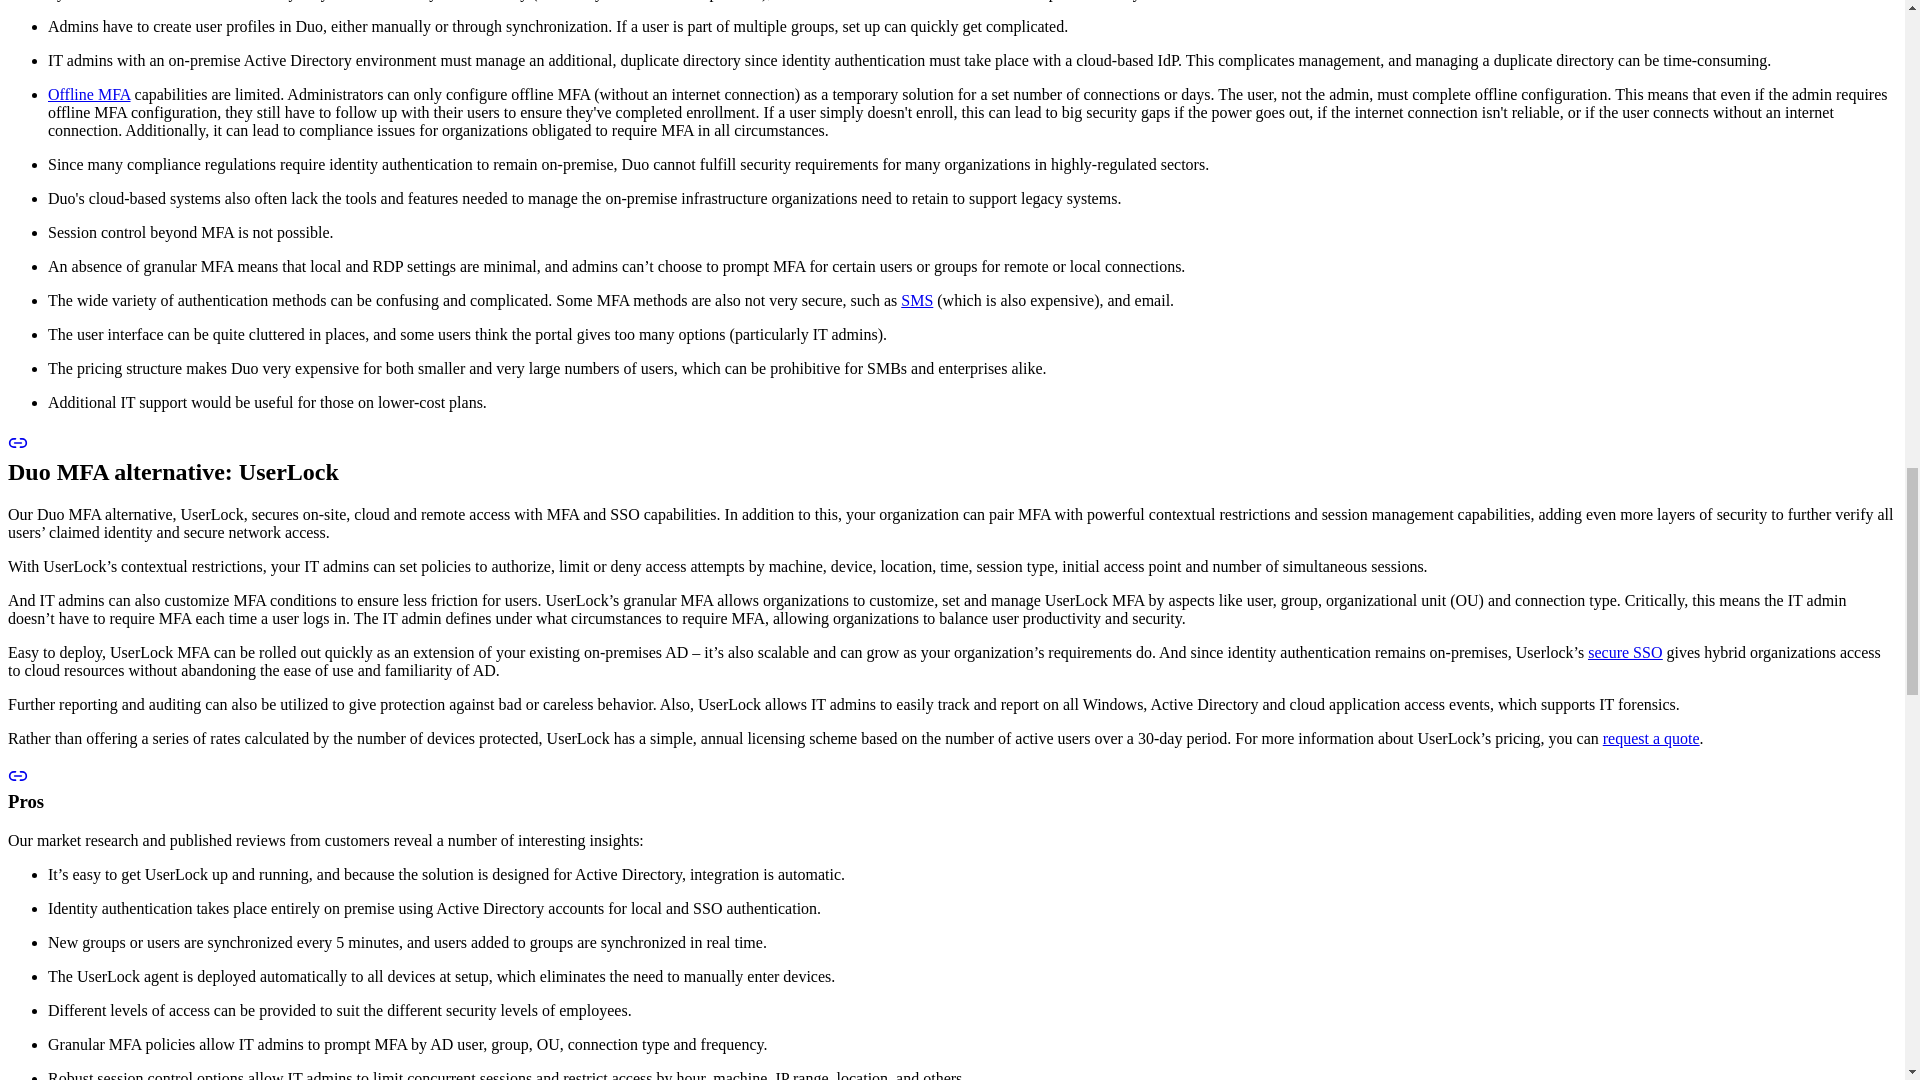 This screenshot has height=1080, width=1920. I want to click on SMS, so click(916, 300).